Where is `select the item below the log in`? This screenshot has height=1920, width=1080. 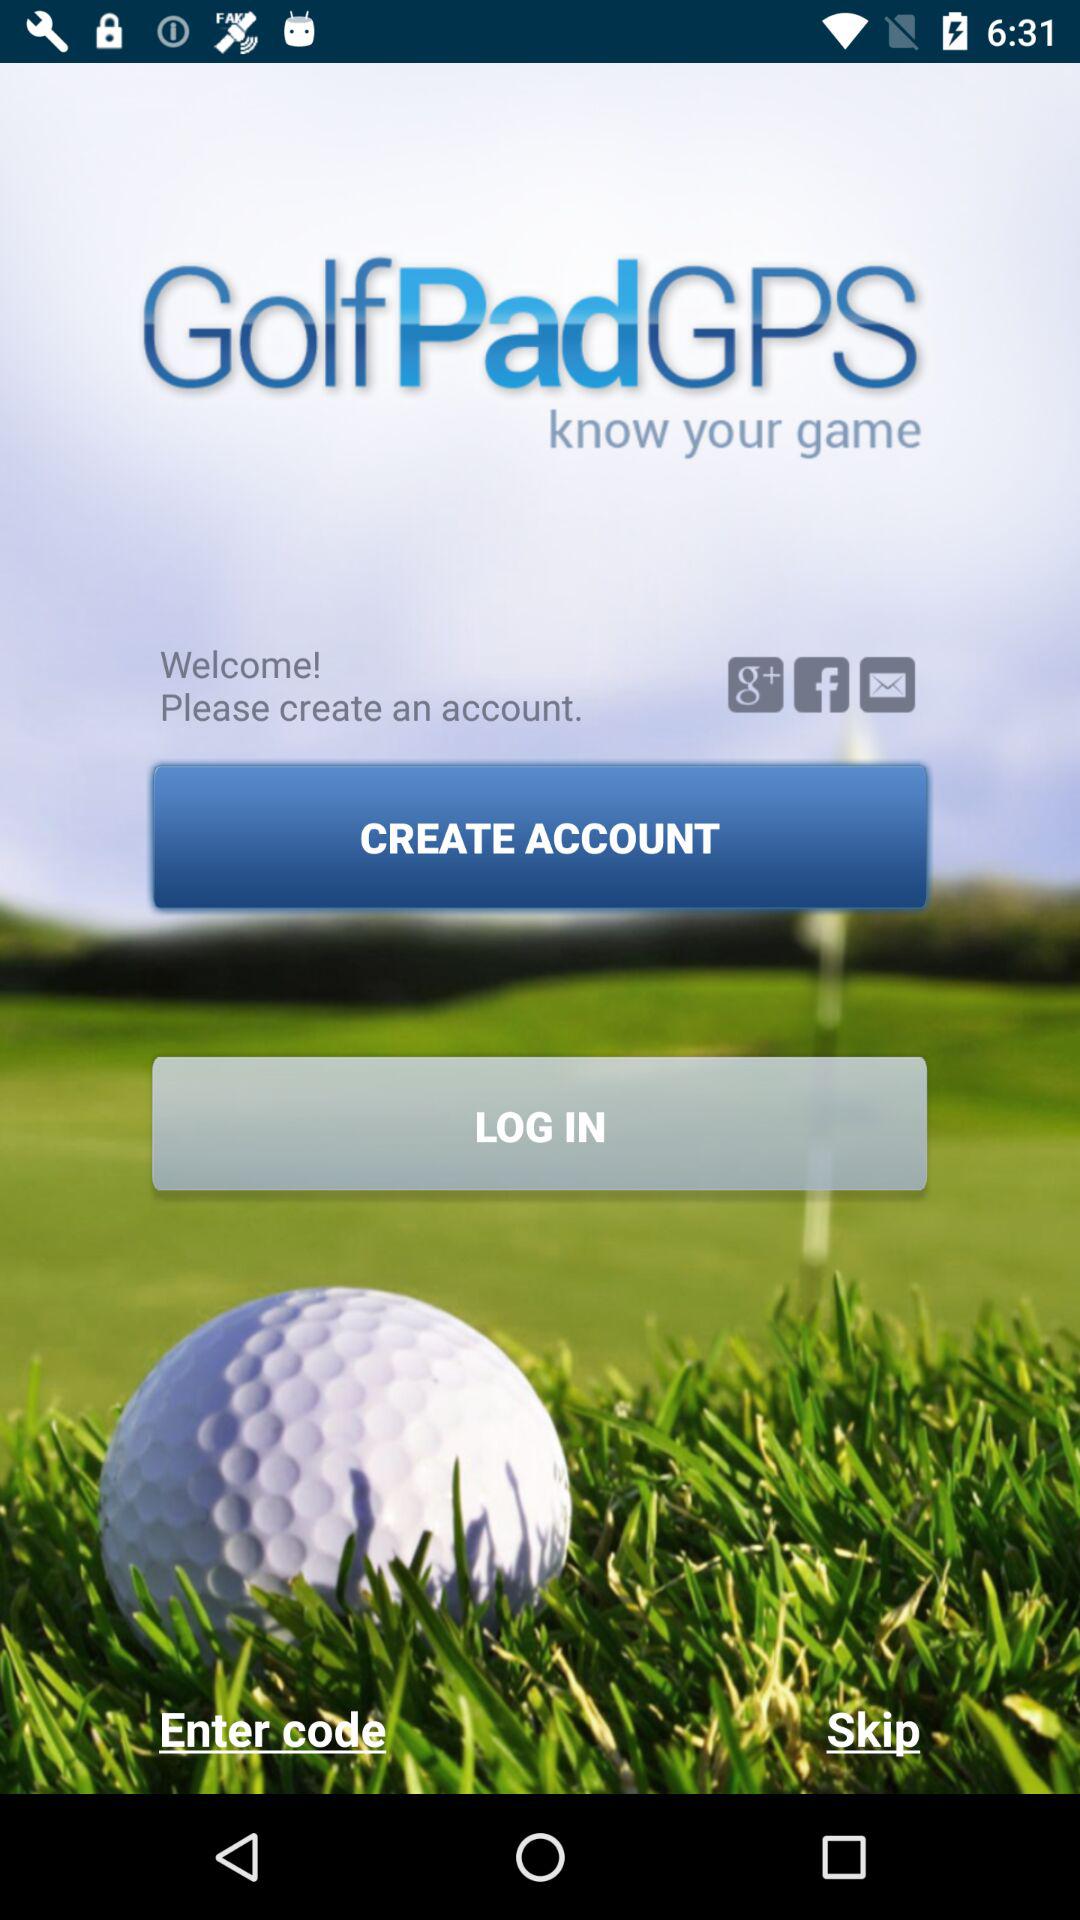 select the item below the log in is located at coordinates (348, 1728).